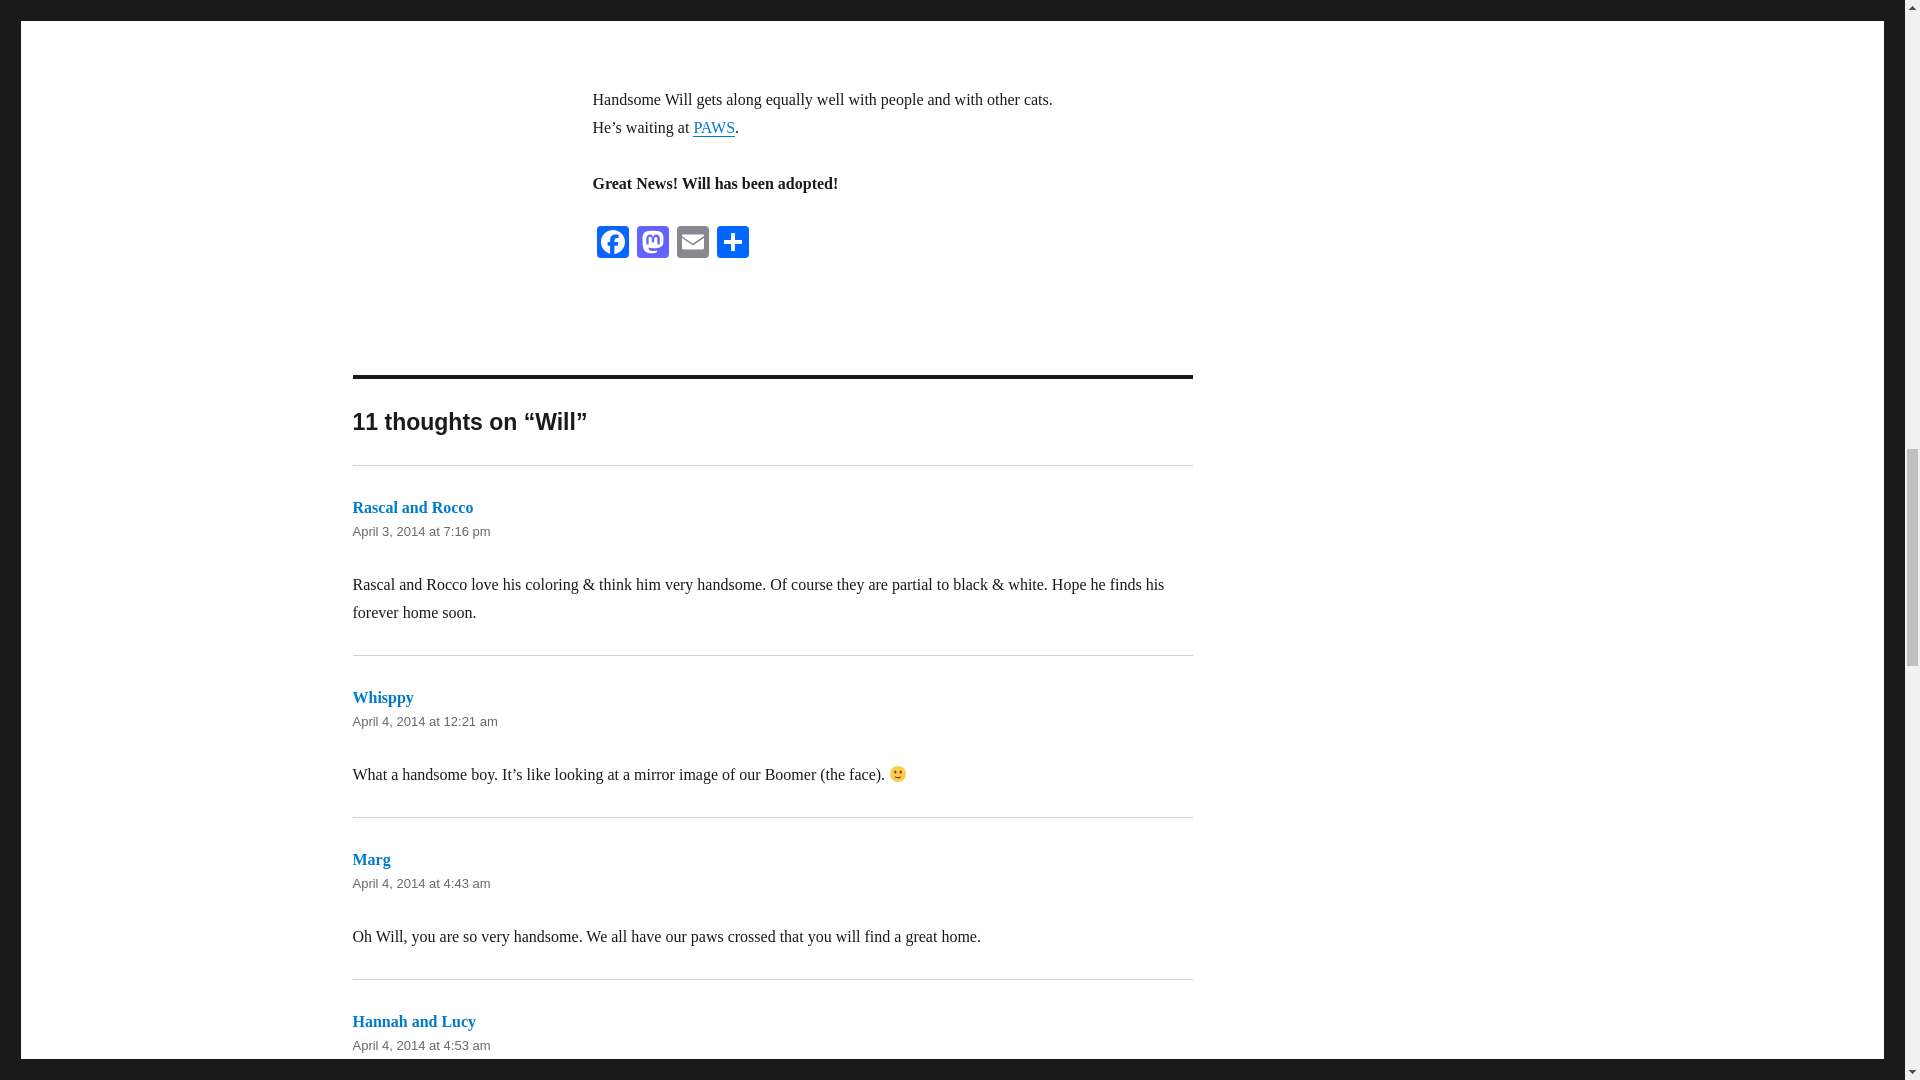 This screenshot has height=1080, width=1920. I want to click on Rascal and Rocco, so click(412, 507).